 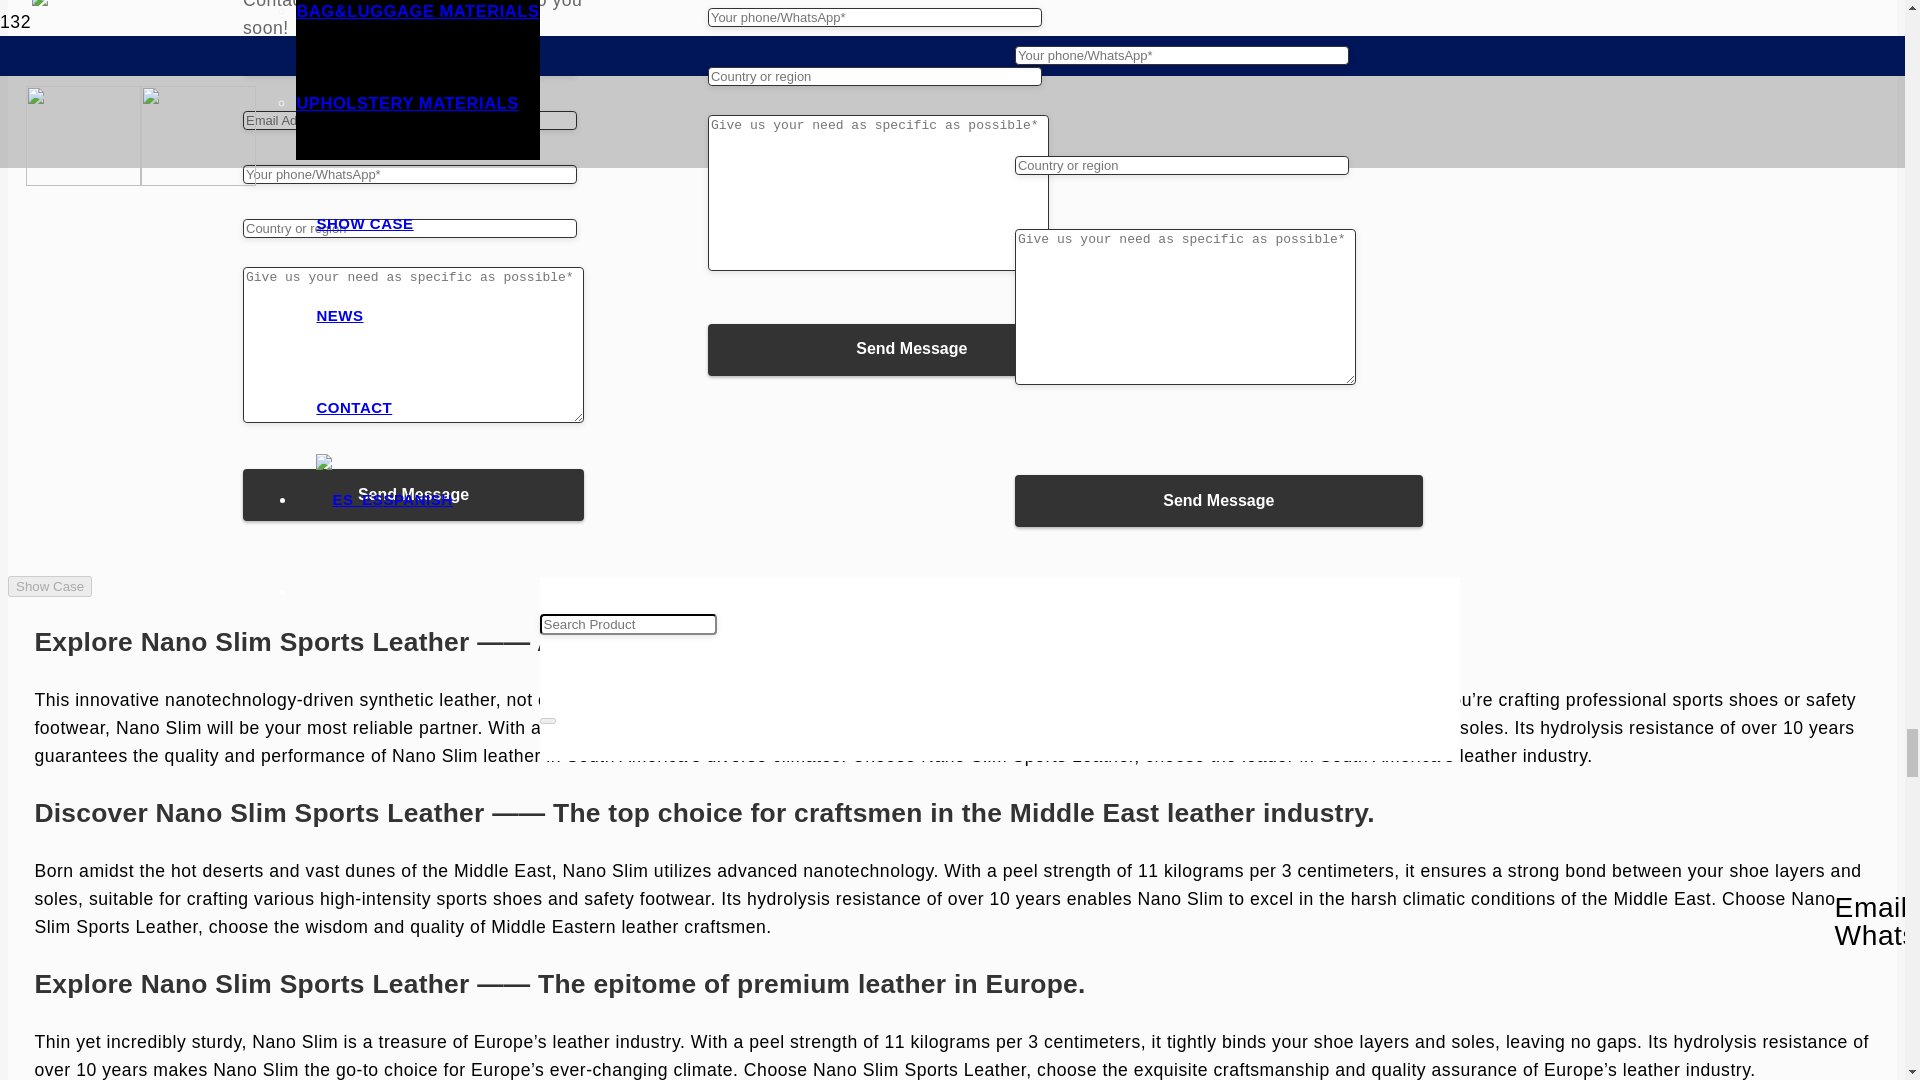 I want to click on Send Message, so click(x=413, y=494).